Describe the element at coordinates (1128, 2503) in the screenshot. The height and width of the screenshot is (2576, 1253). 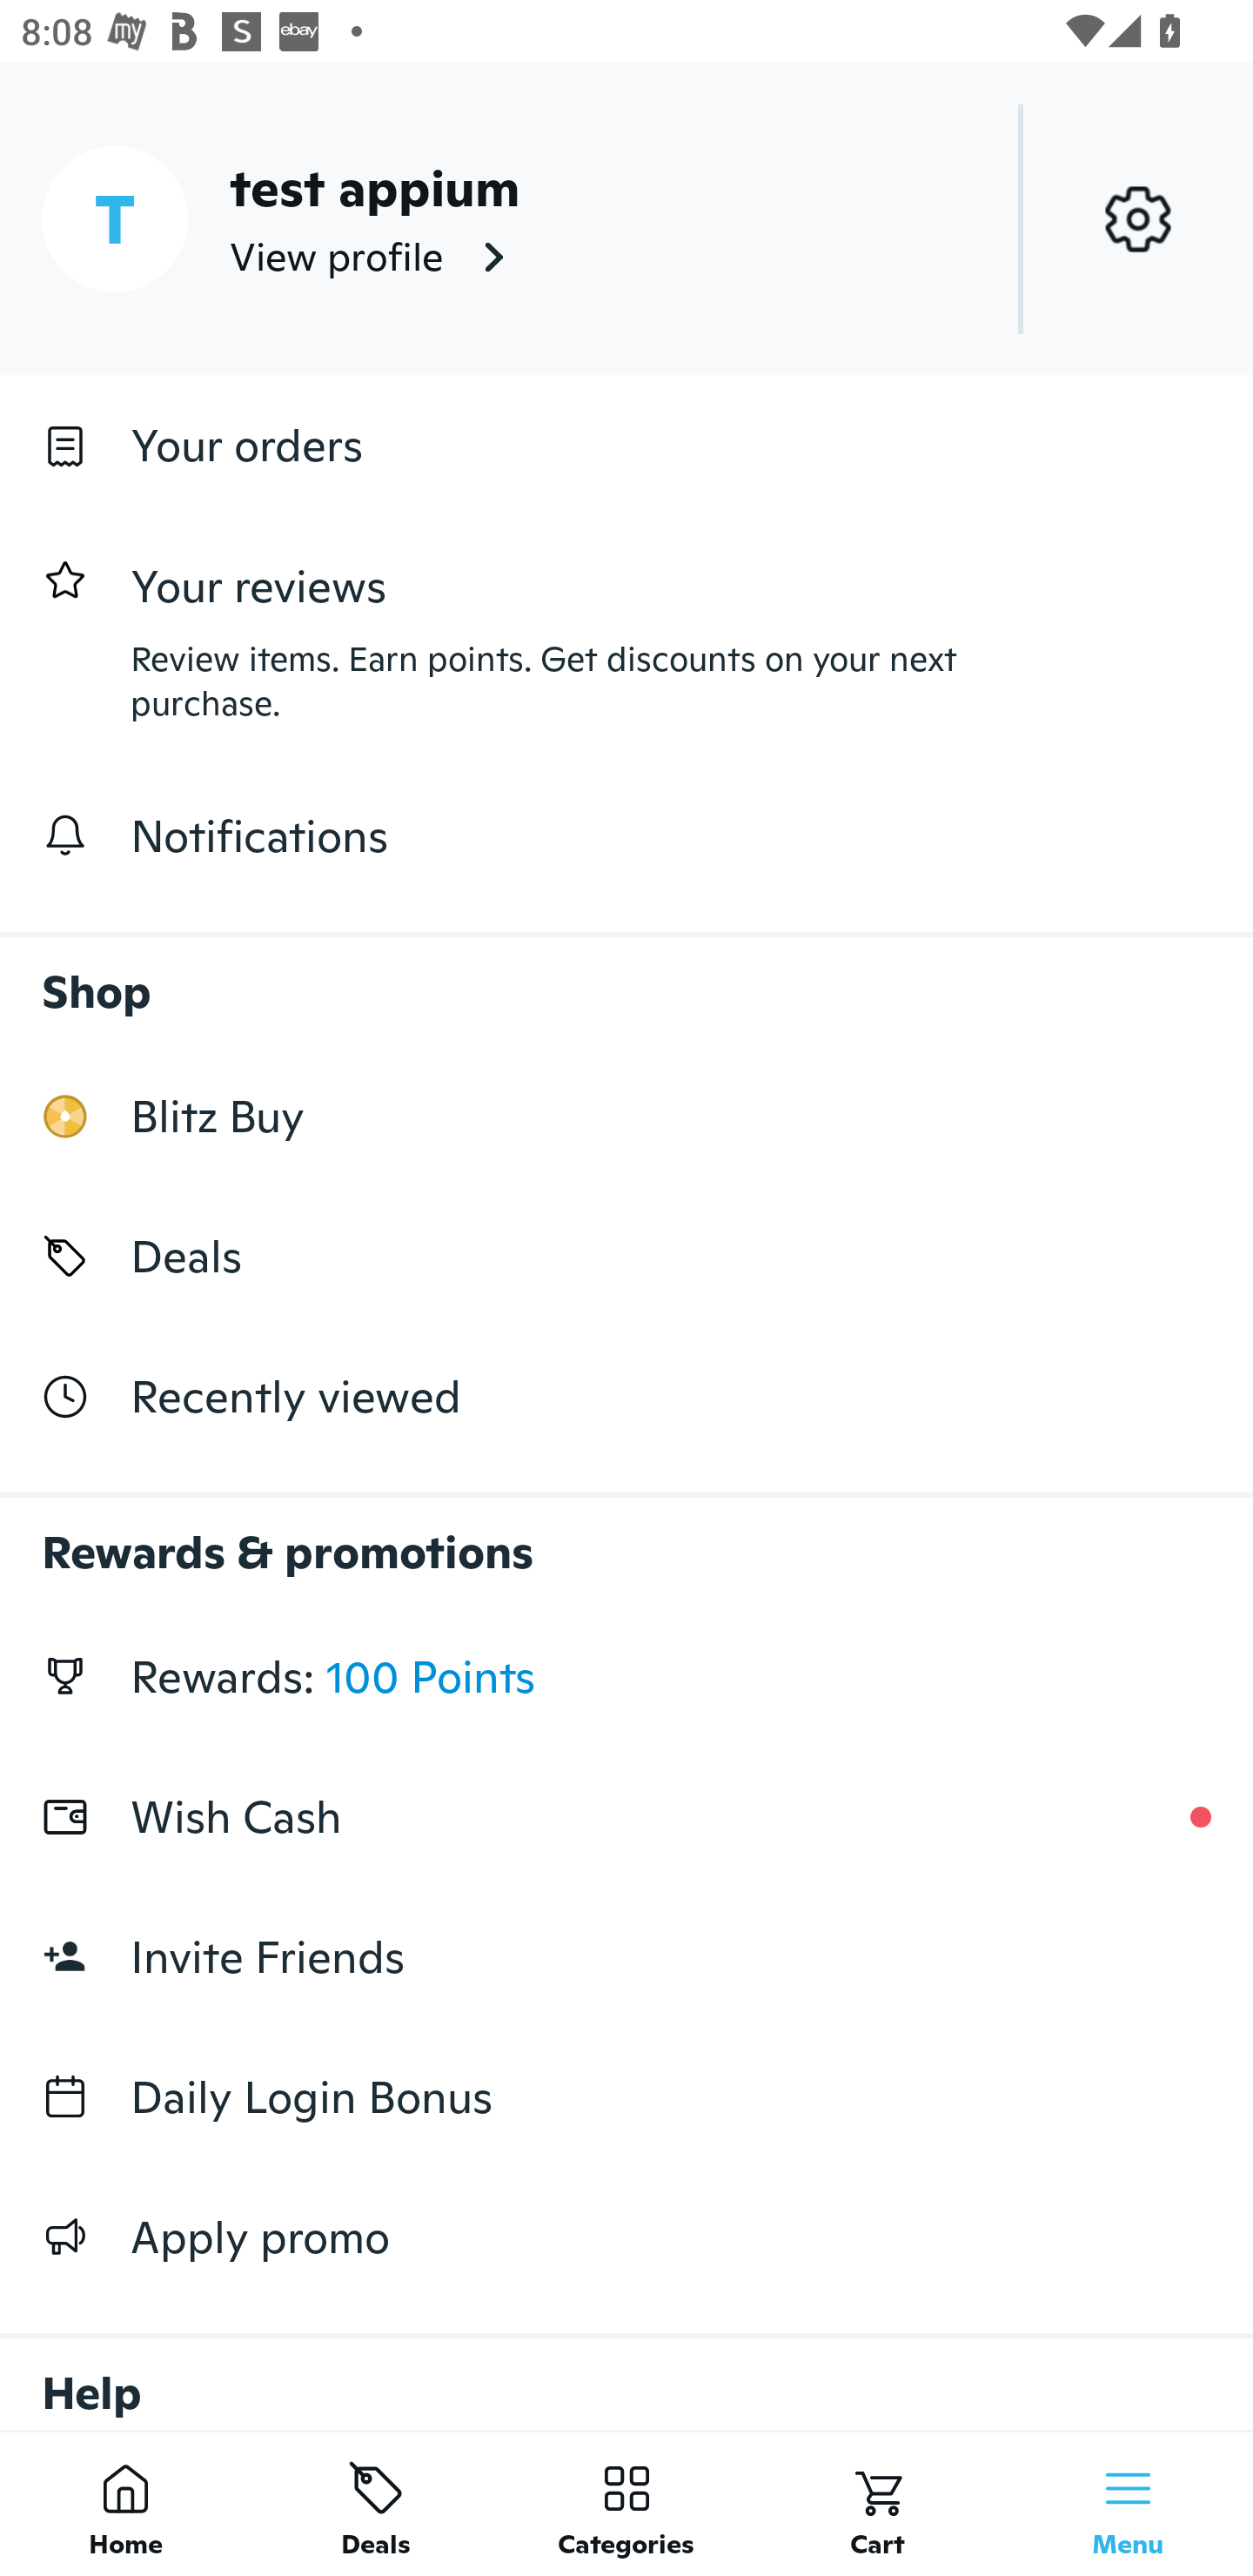
I see `Menu` at that location.